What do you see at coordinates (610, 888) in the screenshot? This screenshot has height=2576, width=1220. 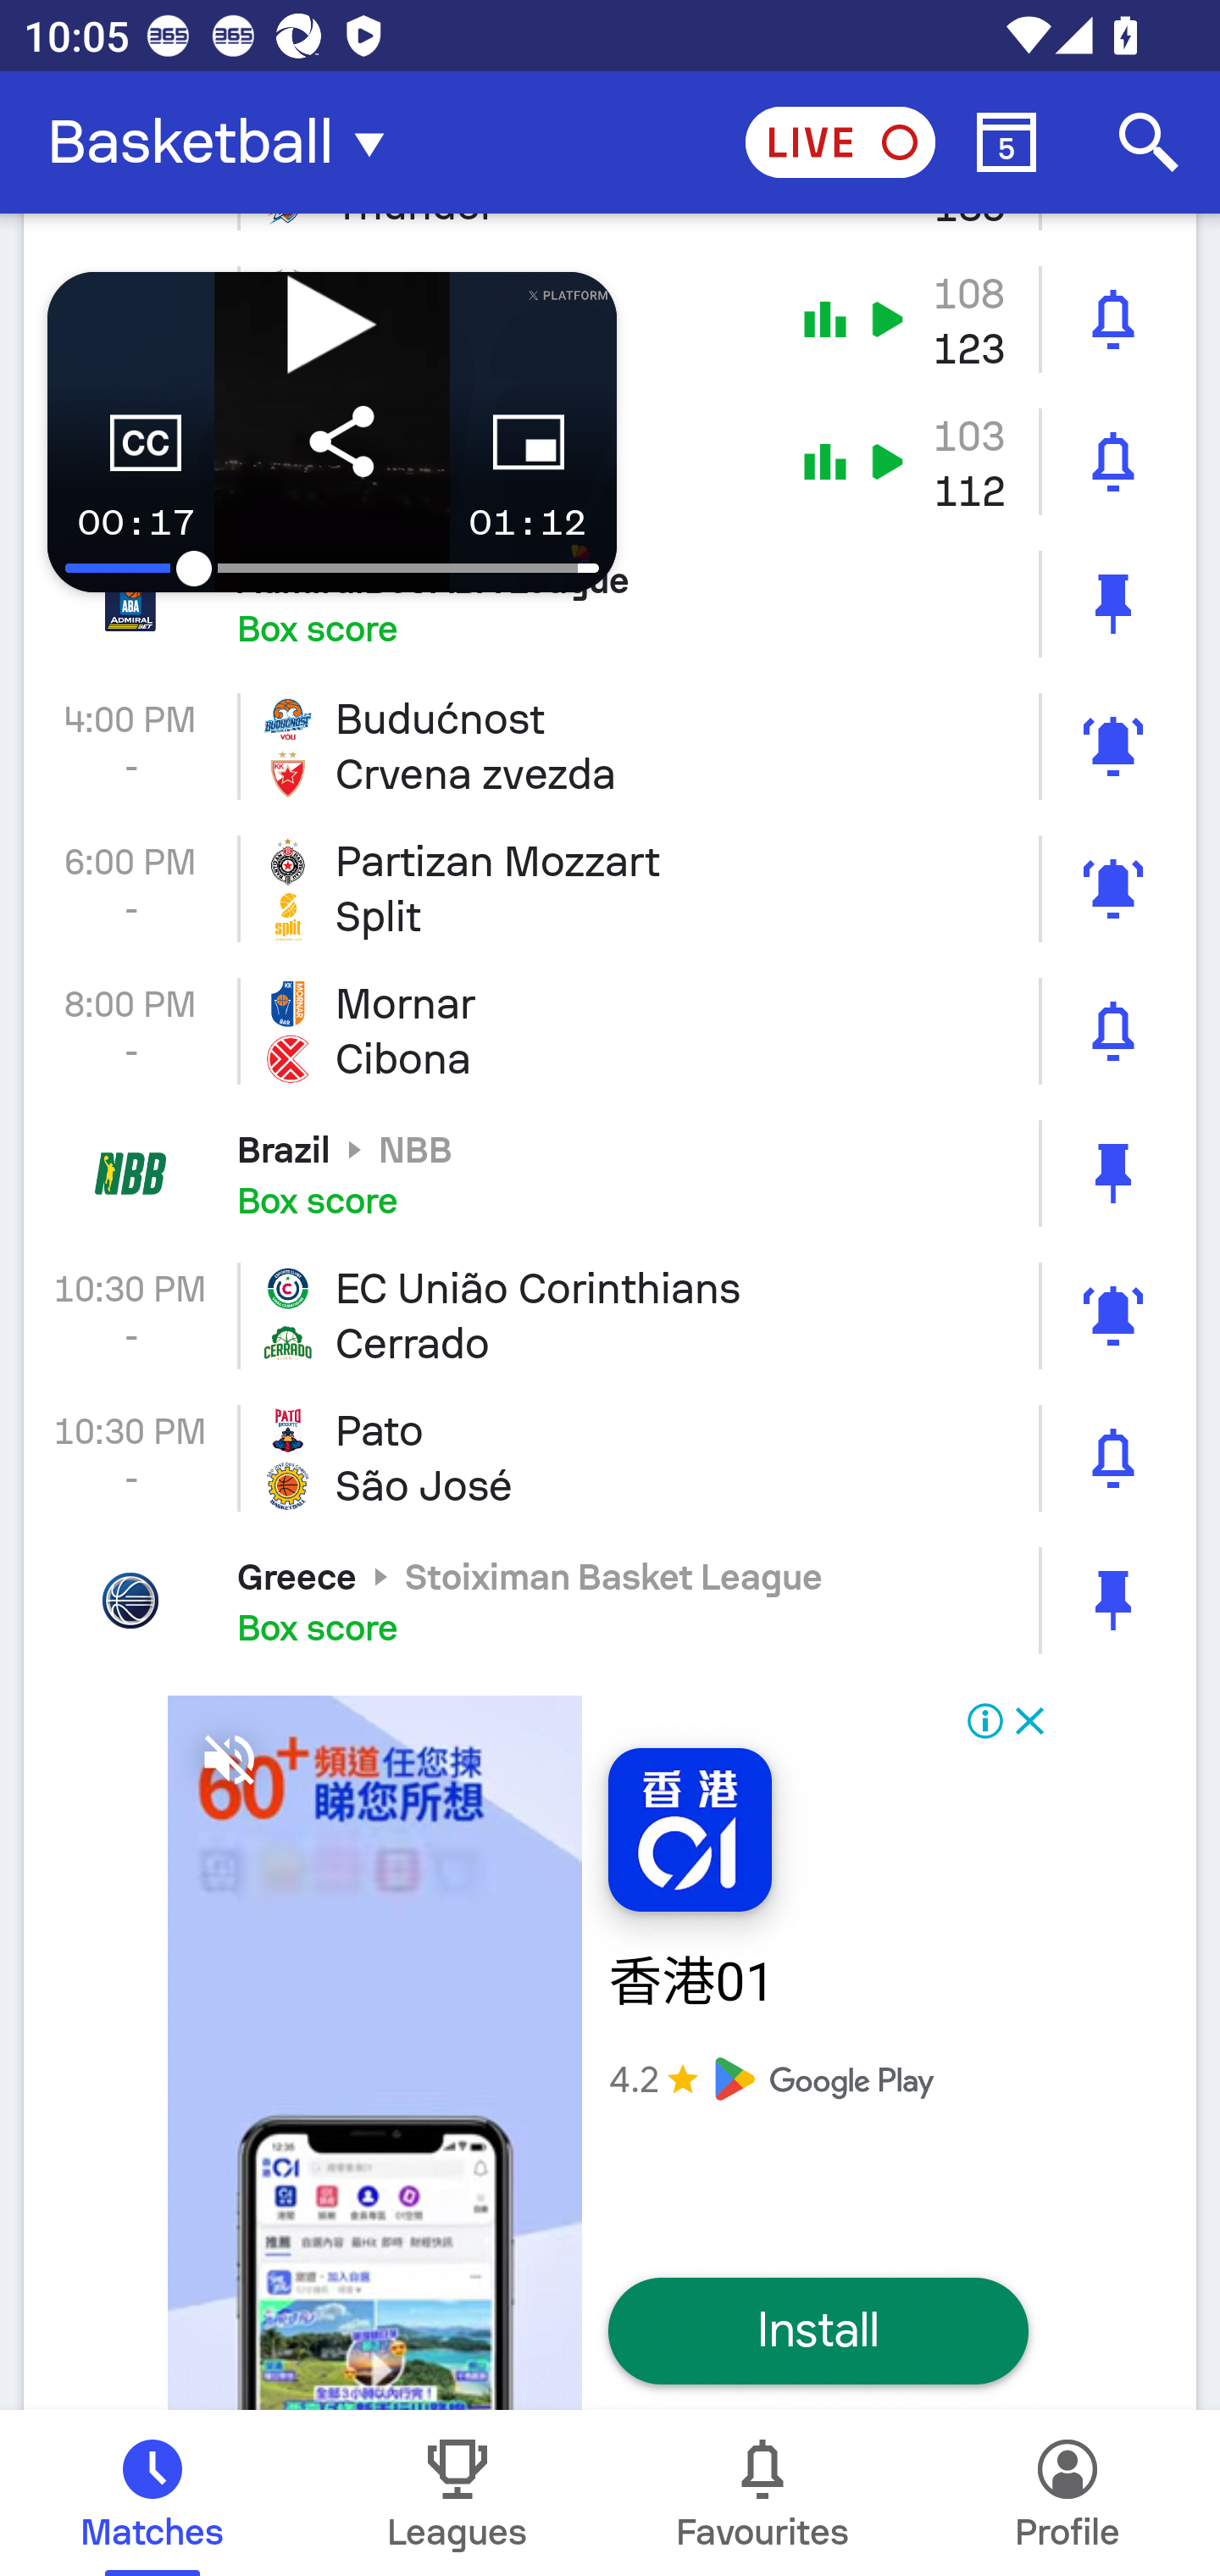 I see `6:00 PM - Partizan Mozzart Split` at bounding box center [610, 888].